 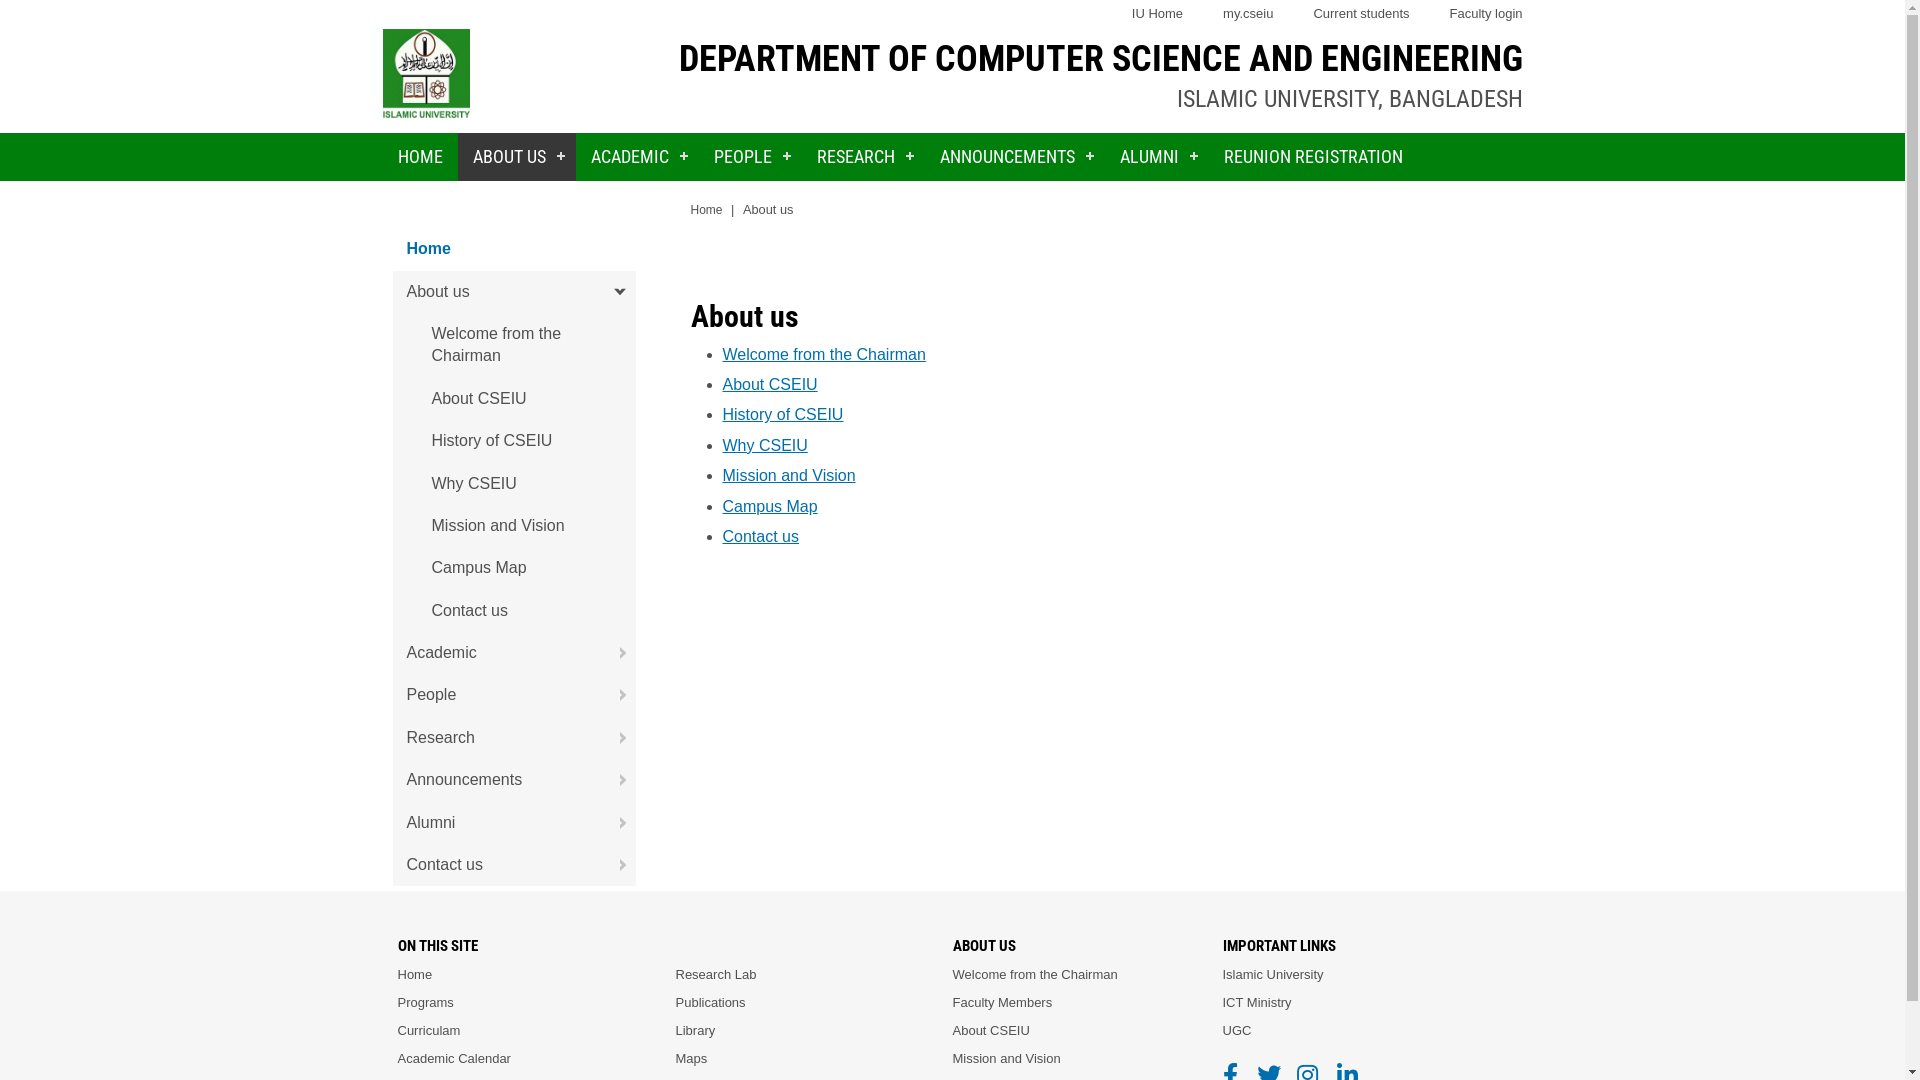 I want to click on Home, so click(x=706, y=210).